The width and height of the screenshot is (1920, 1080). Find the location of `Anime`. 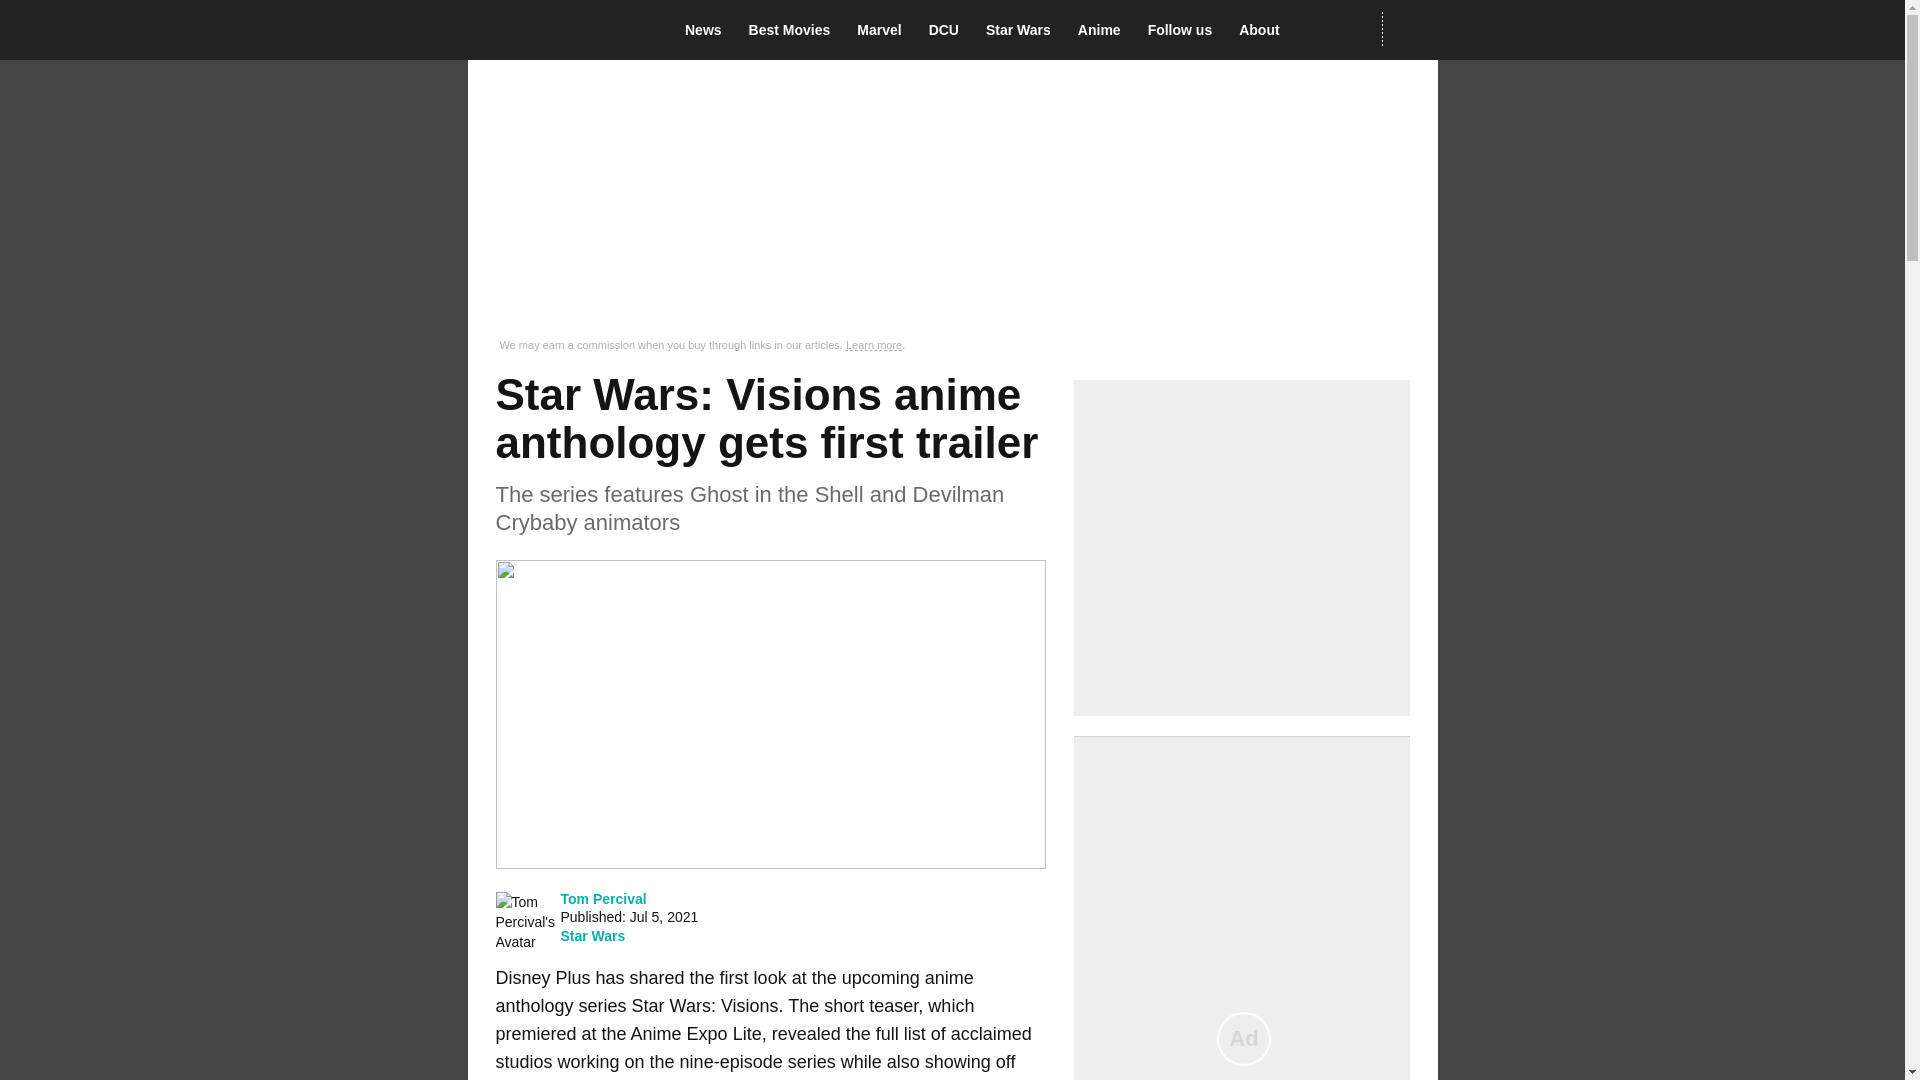

Anime is located at coordinates (1104, 30).